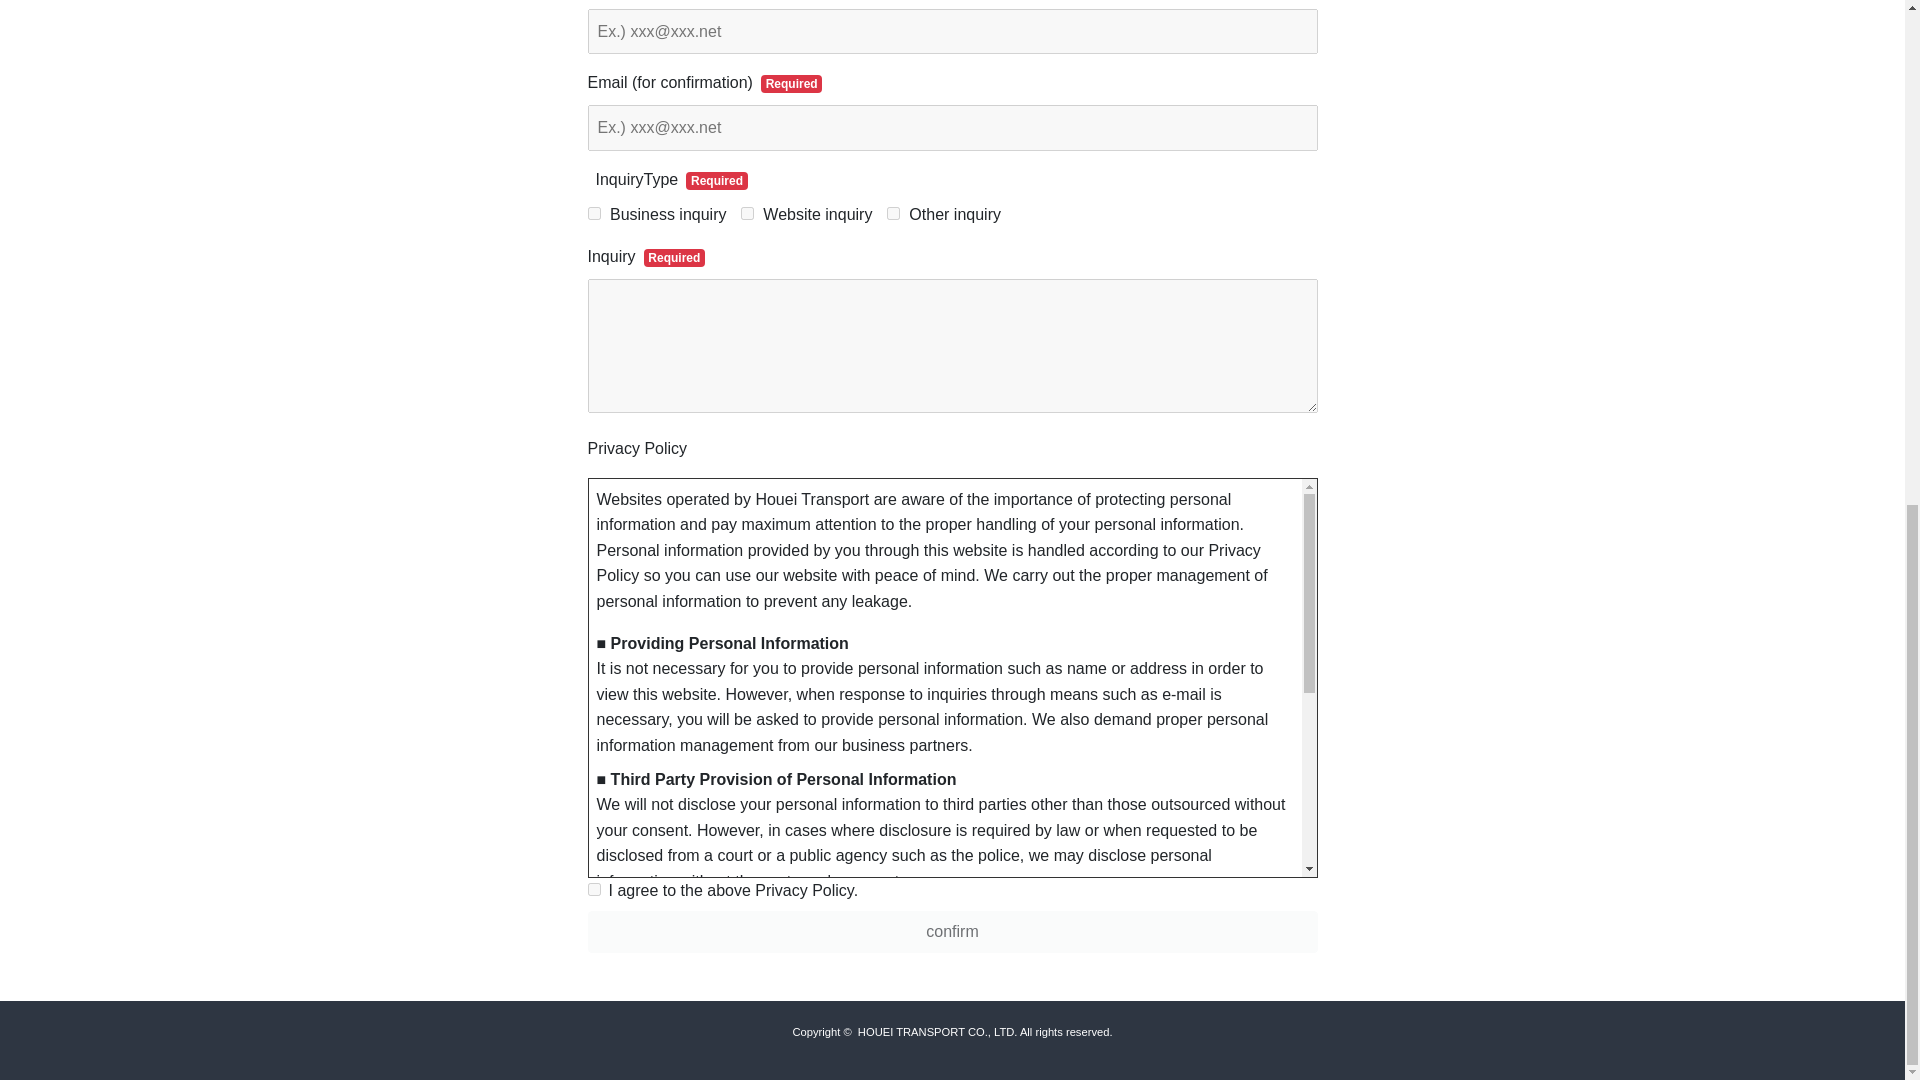 The image size is (1920, 1080). Describe the element at coordinates (594, 214) in the screenshot. I see `Business inquiry` at that location.